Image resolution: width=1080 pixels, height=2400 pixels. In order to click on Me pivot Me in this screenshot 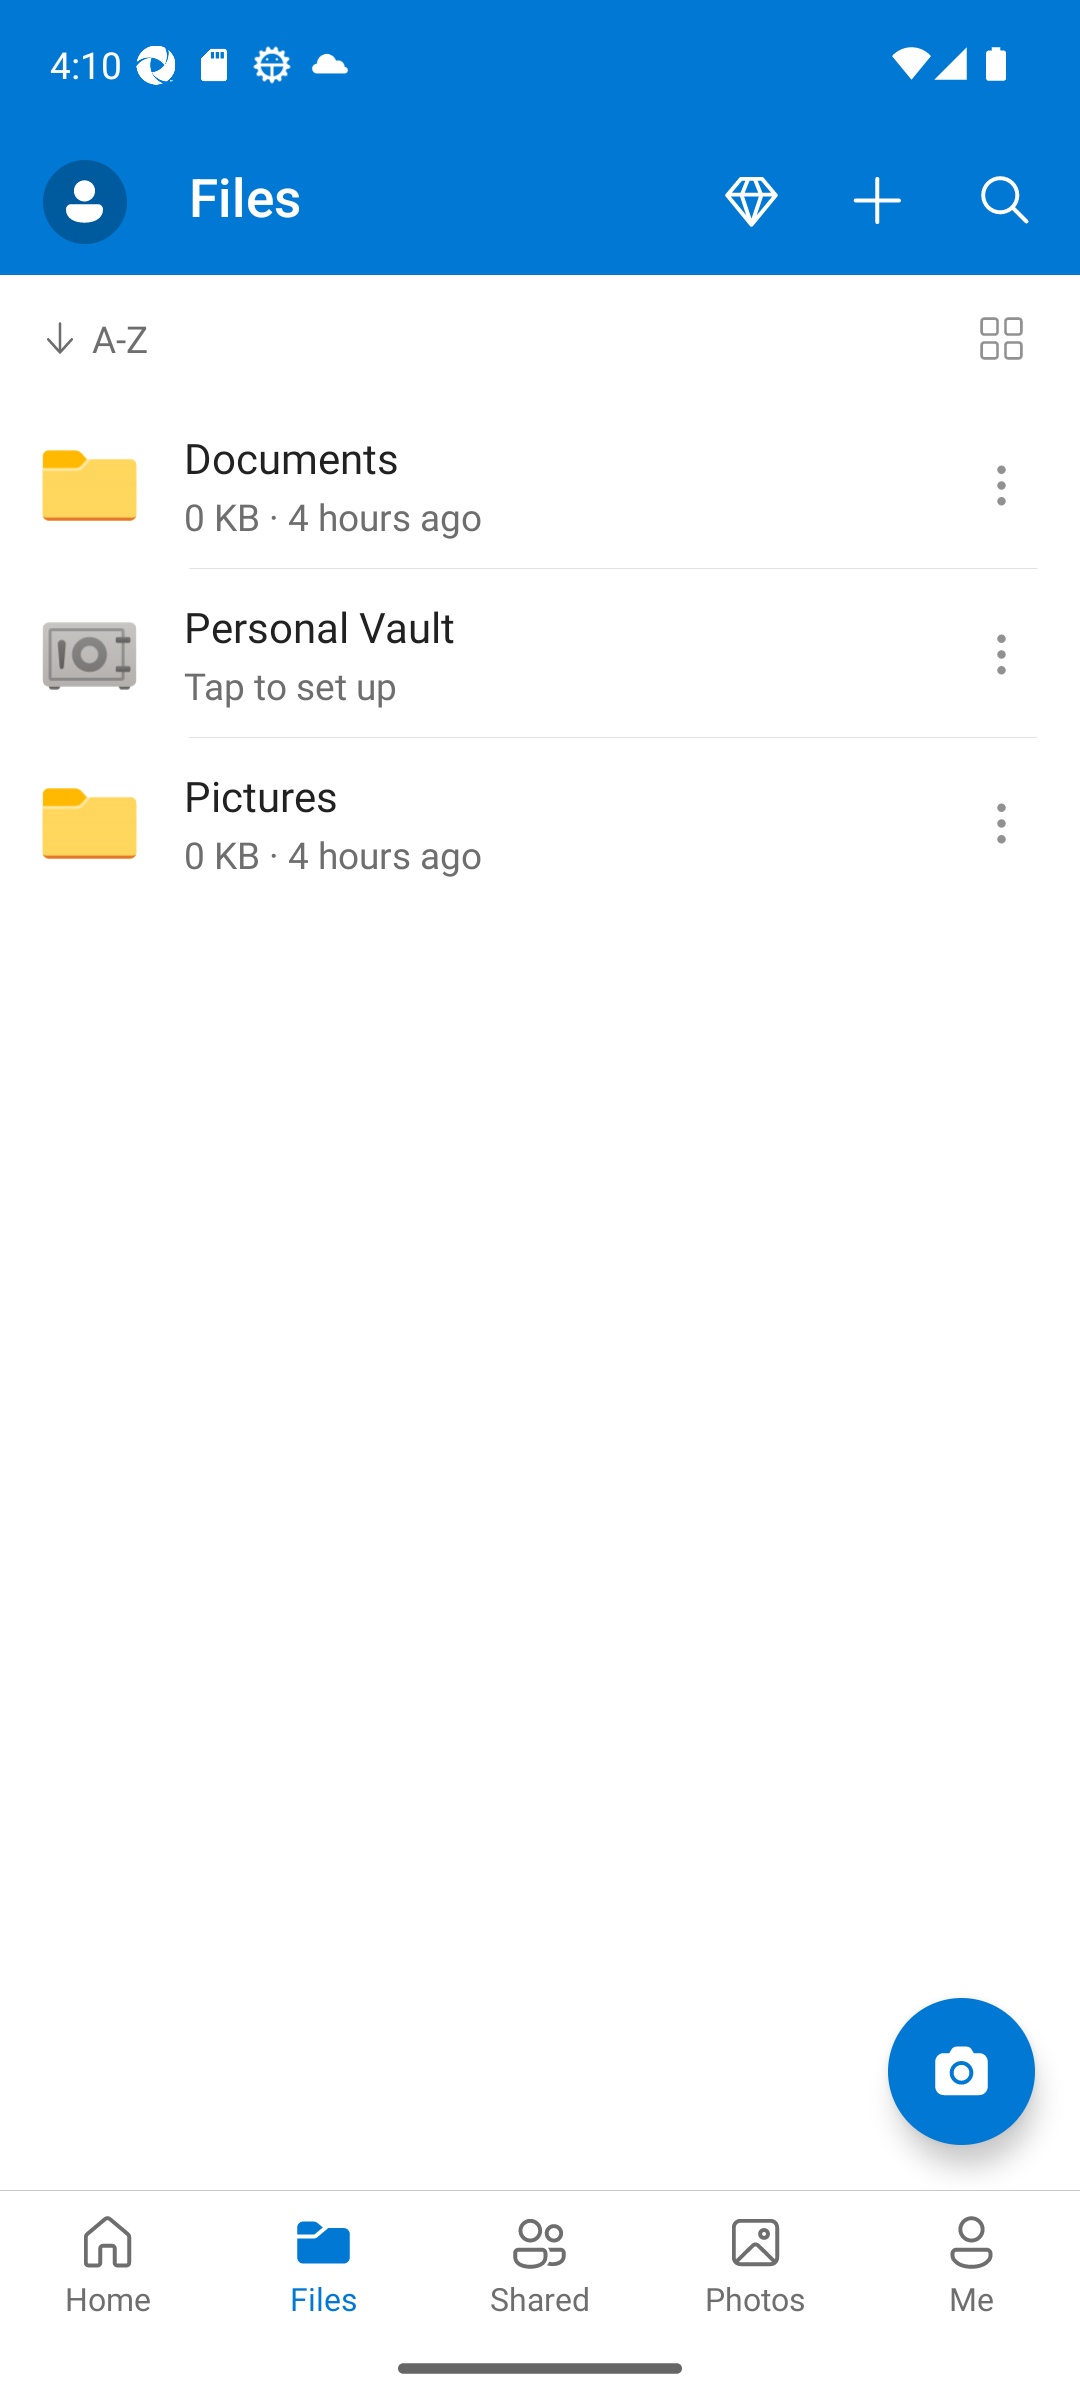, I will do `click(972, 2262)`.